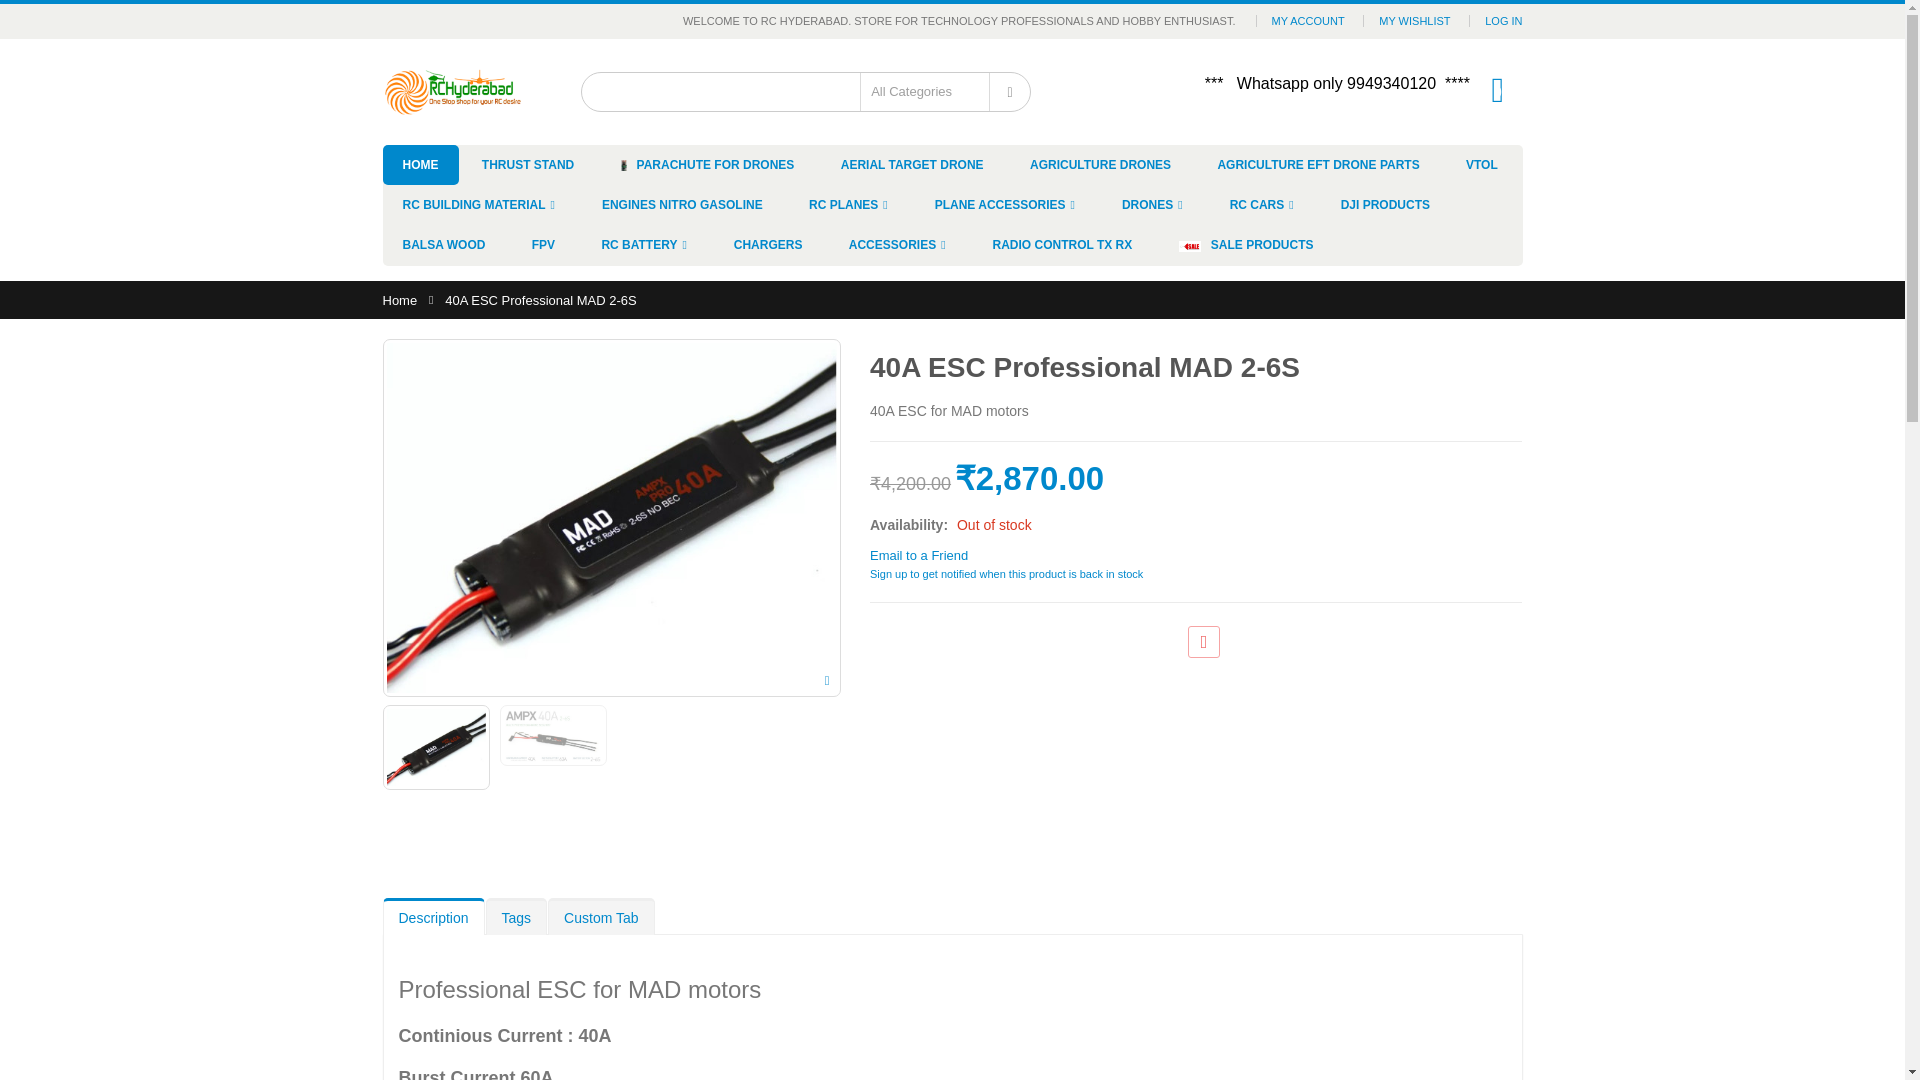  What do you see at coordinates (1100, 164) in the screenshot?
I see `AGRICULTURE DRONES` at bounding box center [1100, 164].